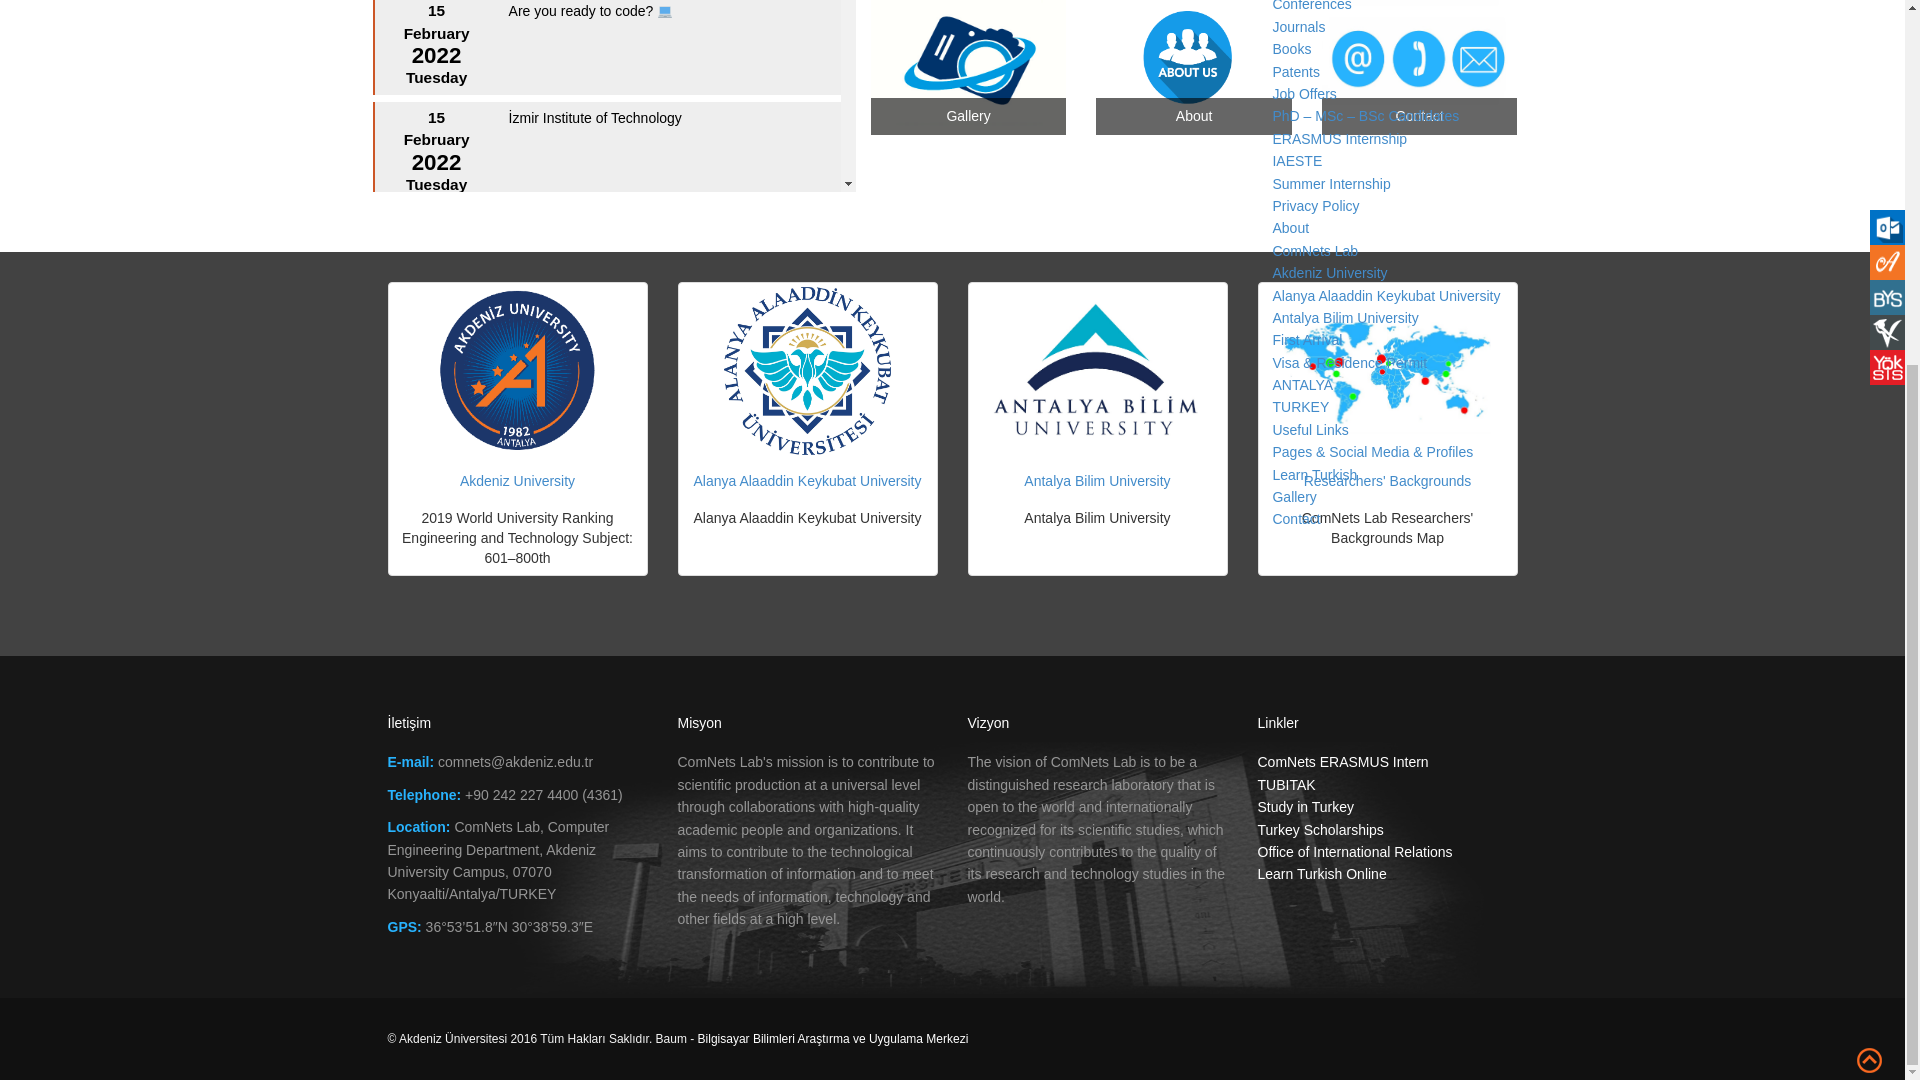  Describe the element at coordinates (1314, 251) in the screenshot. I see `ComNets Lab` at that location.